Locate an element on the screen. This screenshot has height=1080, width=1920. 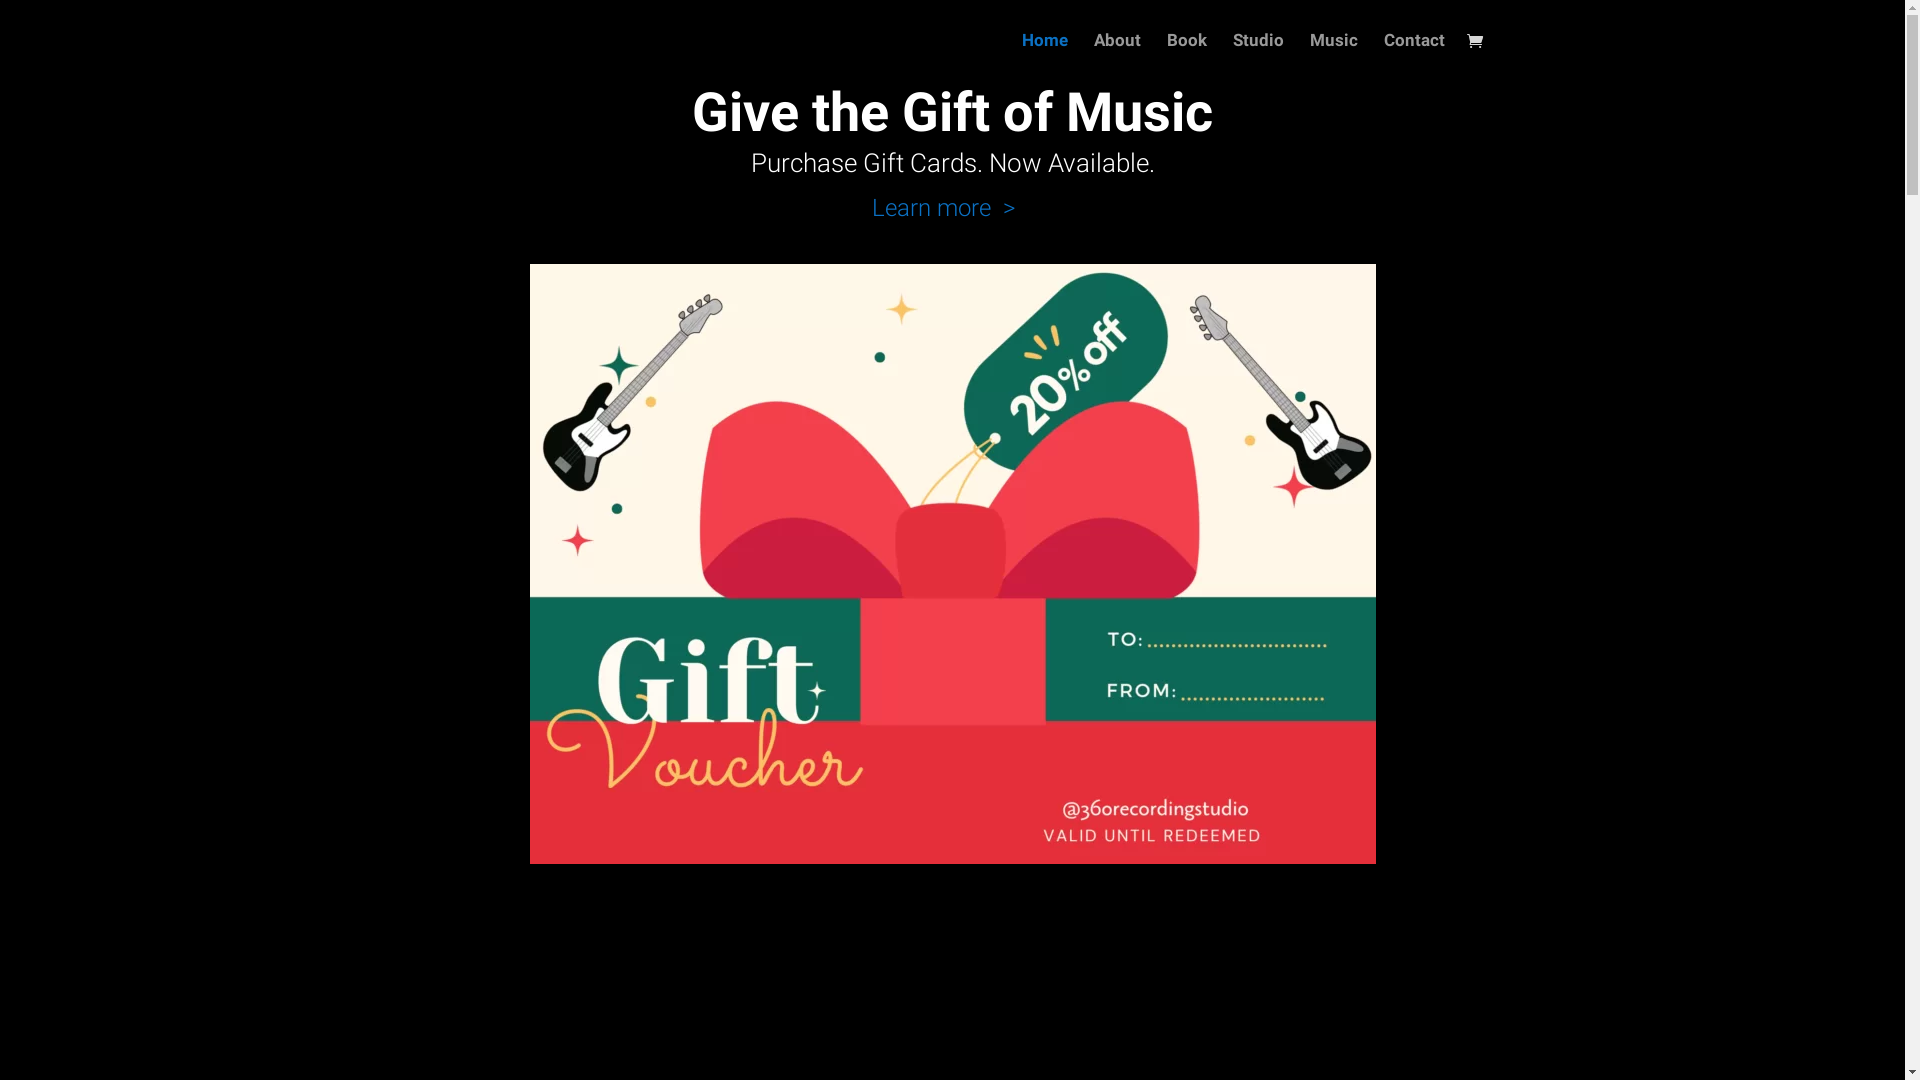
Music is located at coordinates (1334, 56).